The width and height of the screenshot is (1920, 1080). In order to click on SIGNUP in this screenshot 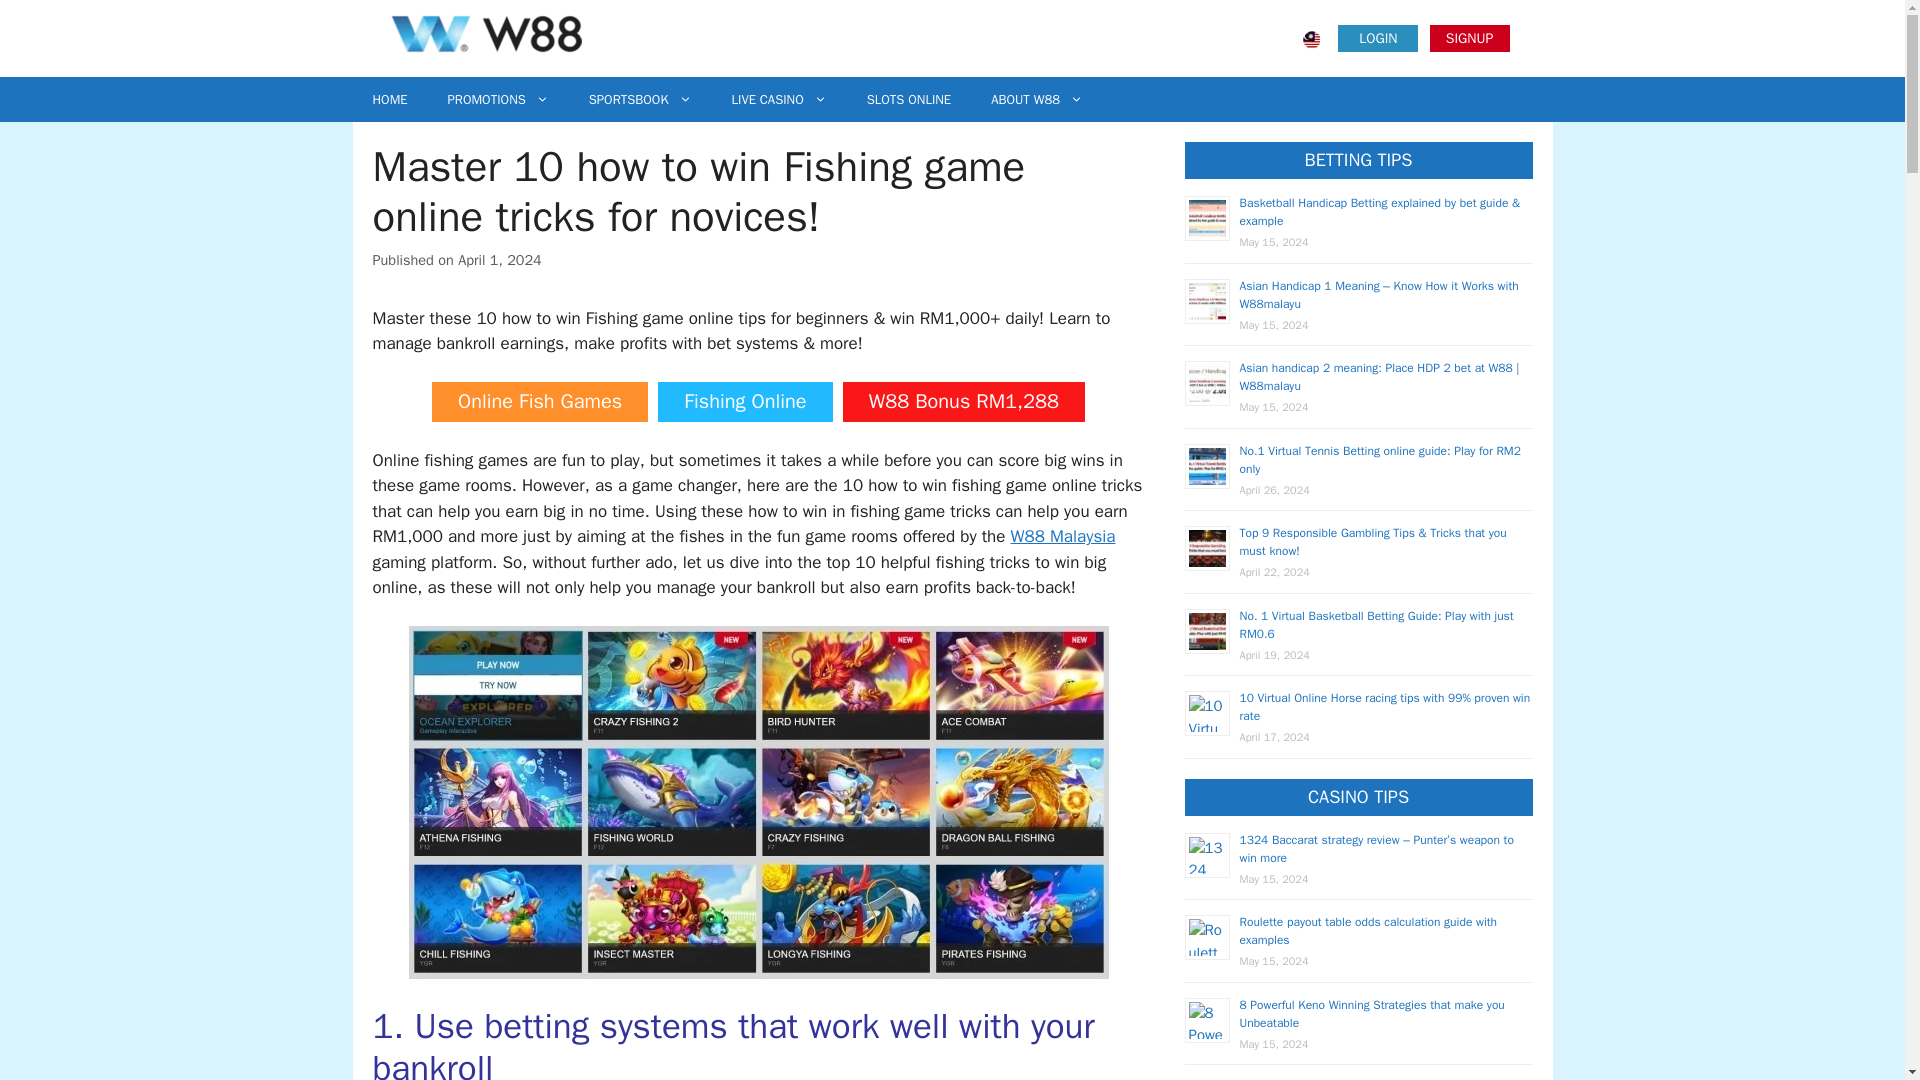, I will do `click(1470, 38)`.